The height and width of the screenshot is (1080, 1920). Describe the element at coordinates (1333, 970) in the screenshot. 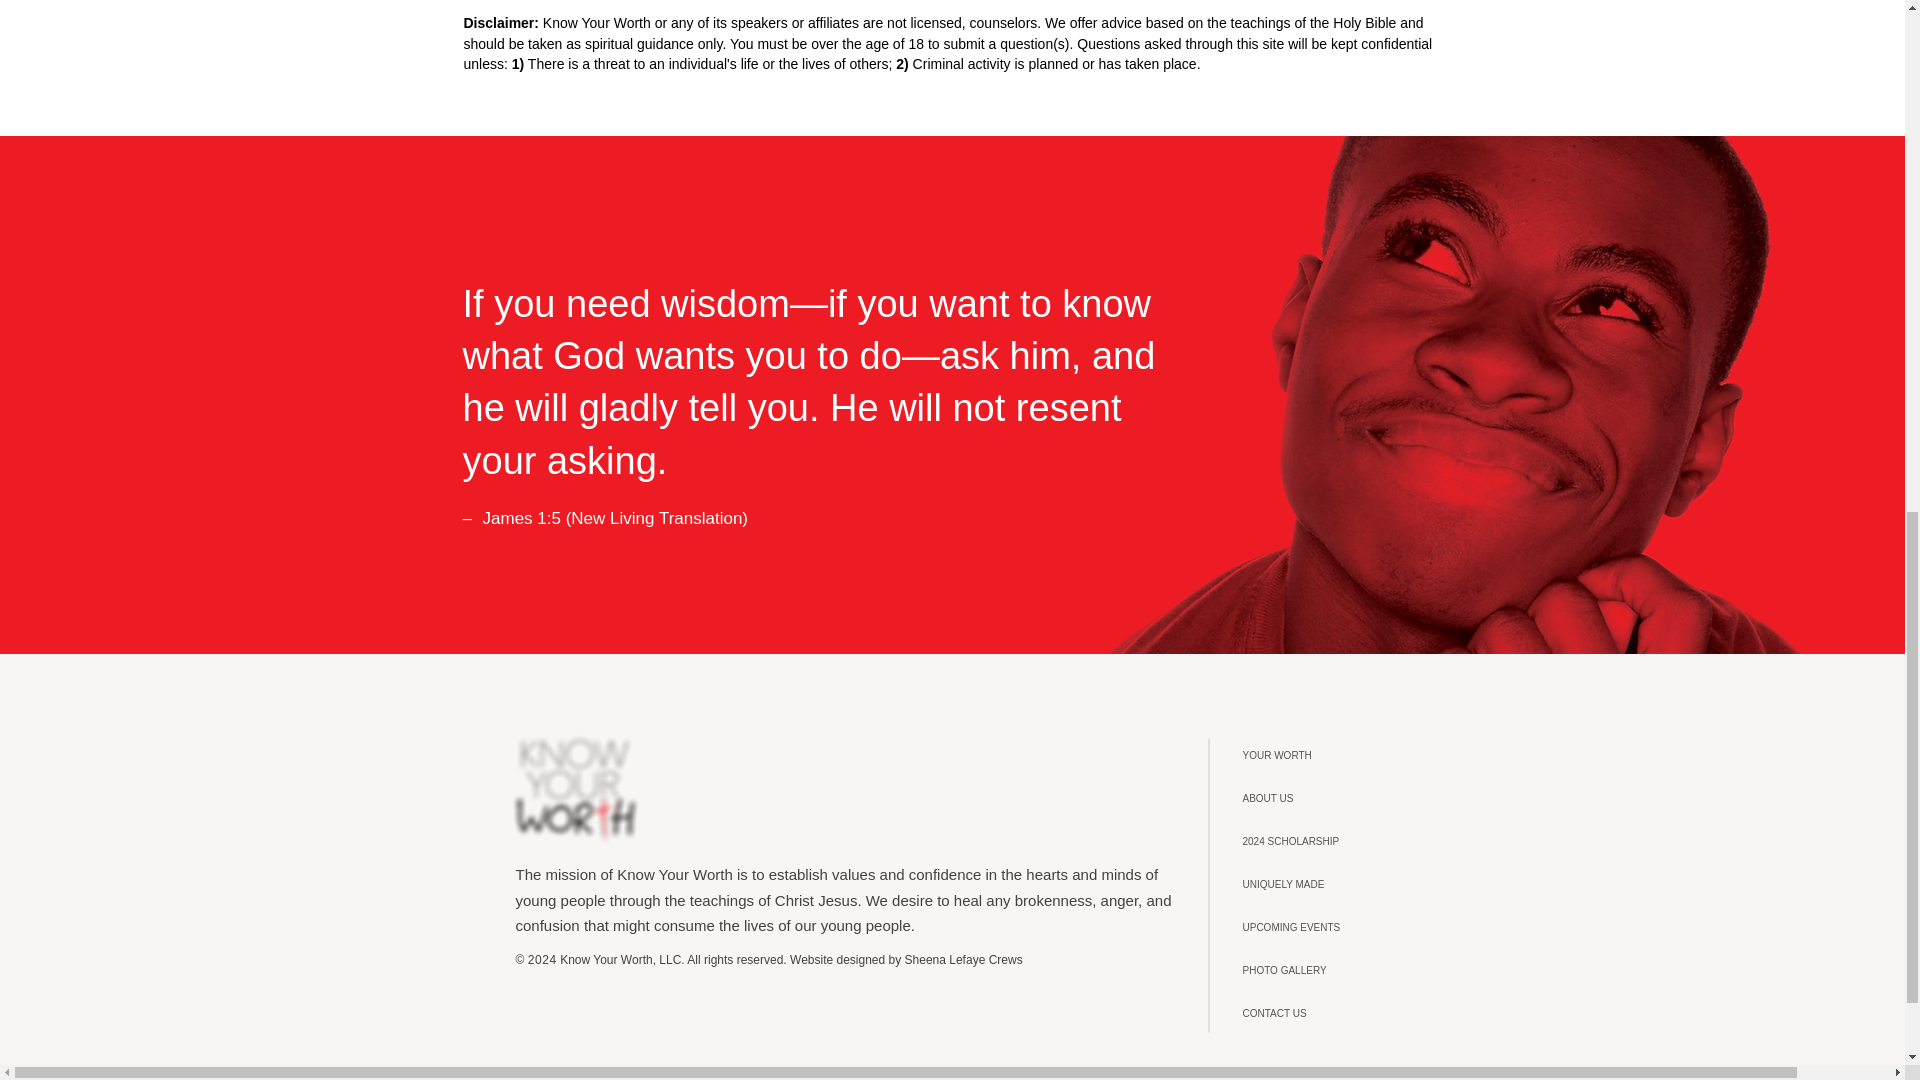

I see `PHOTO GALLERY` at that location.